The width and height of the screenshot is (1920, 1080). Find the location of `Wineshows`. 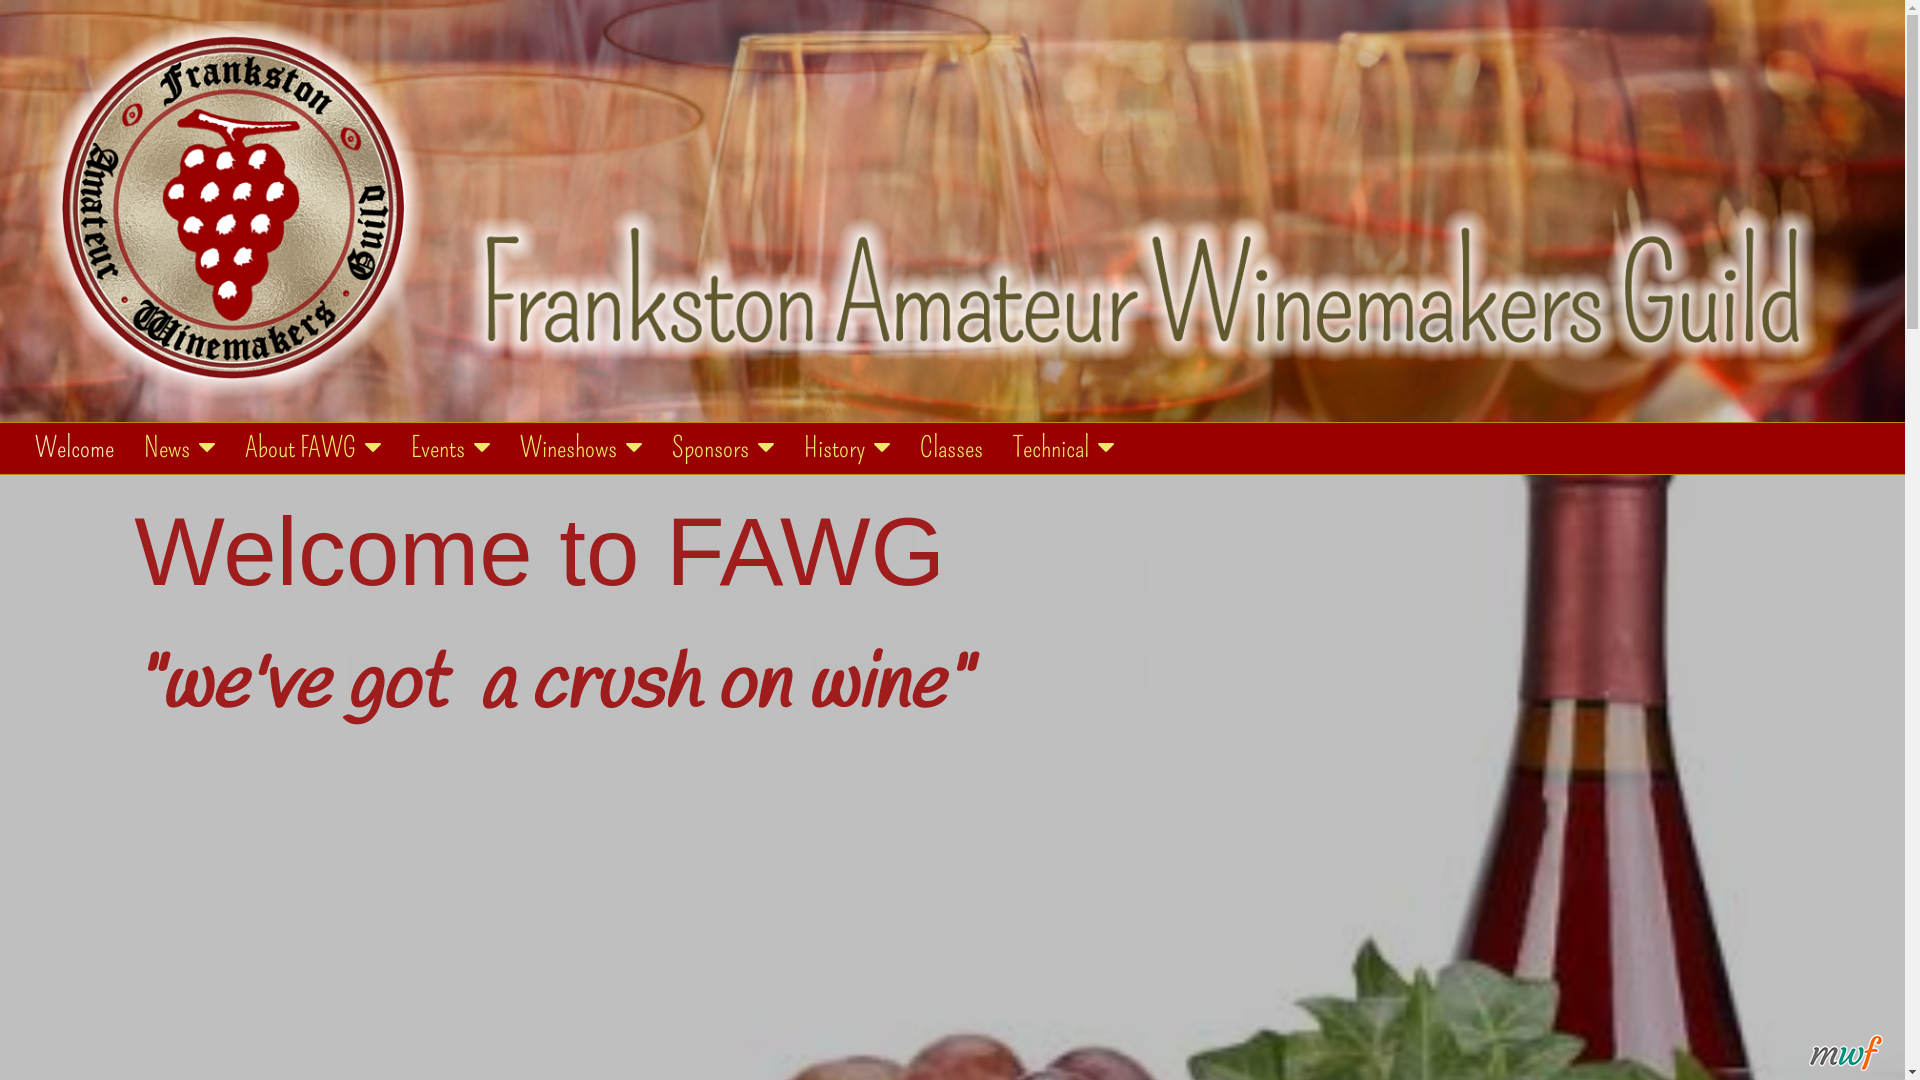

Wineshows is located at coordinates (581, 448).